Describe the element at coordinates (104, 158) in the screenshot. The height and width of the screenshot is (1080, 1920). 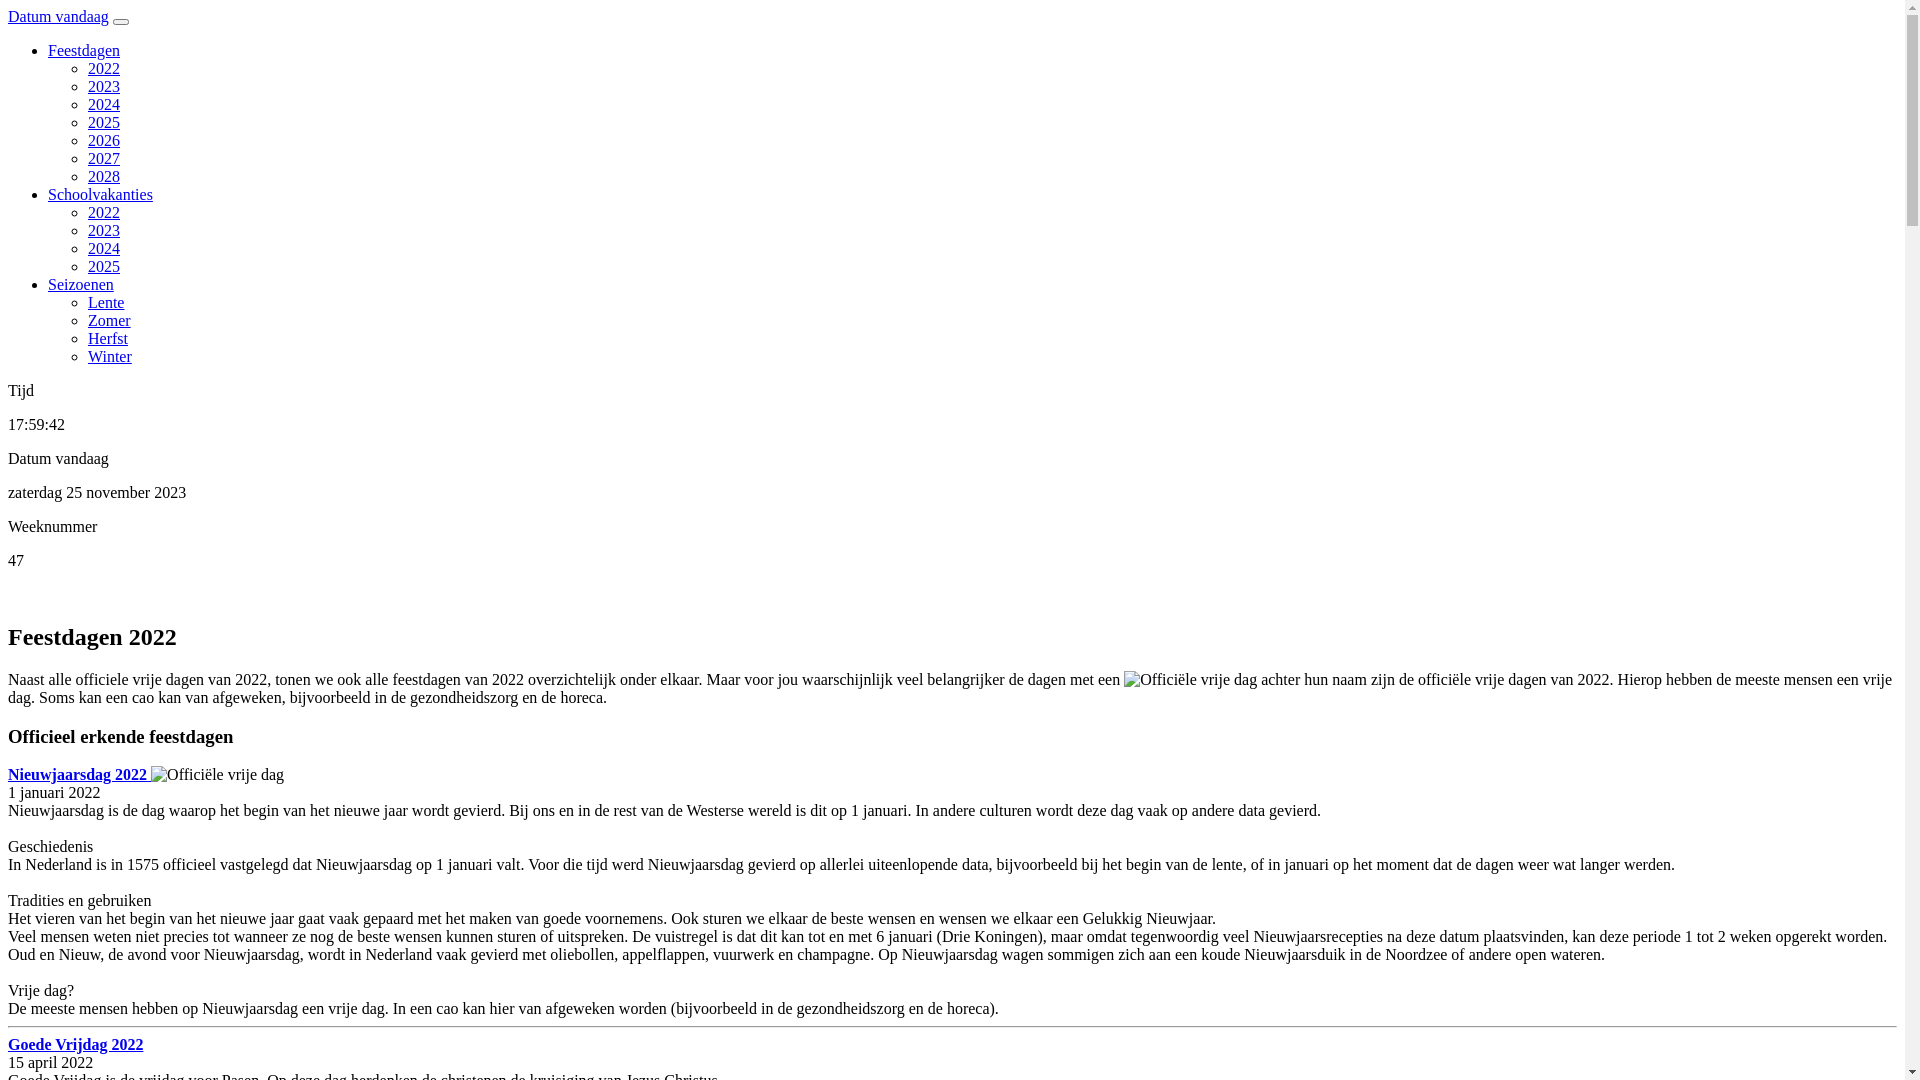
I see `2027` at that location.